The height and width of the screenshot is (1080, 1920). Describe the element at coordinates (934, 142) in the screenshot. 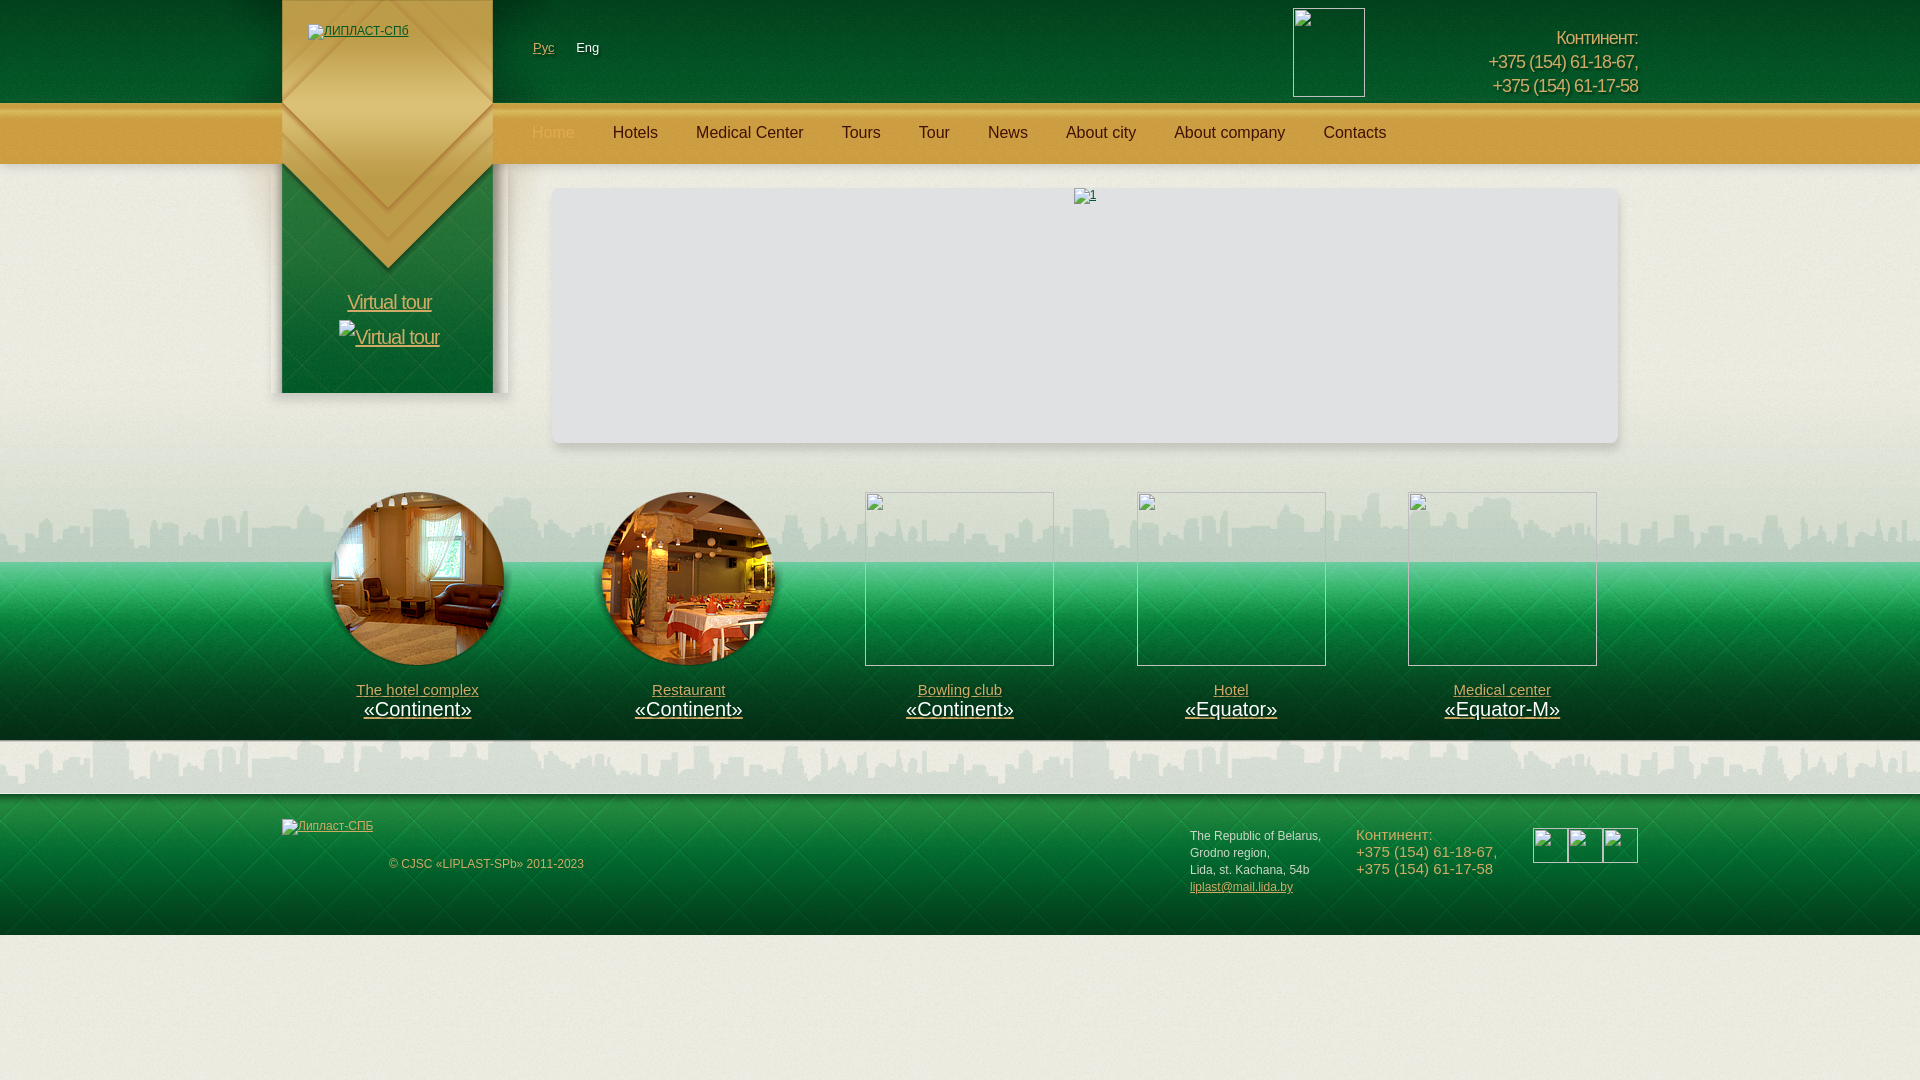

I see `Tour` at that location.